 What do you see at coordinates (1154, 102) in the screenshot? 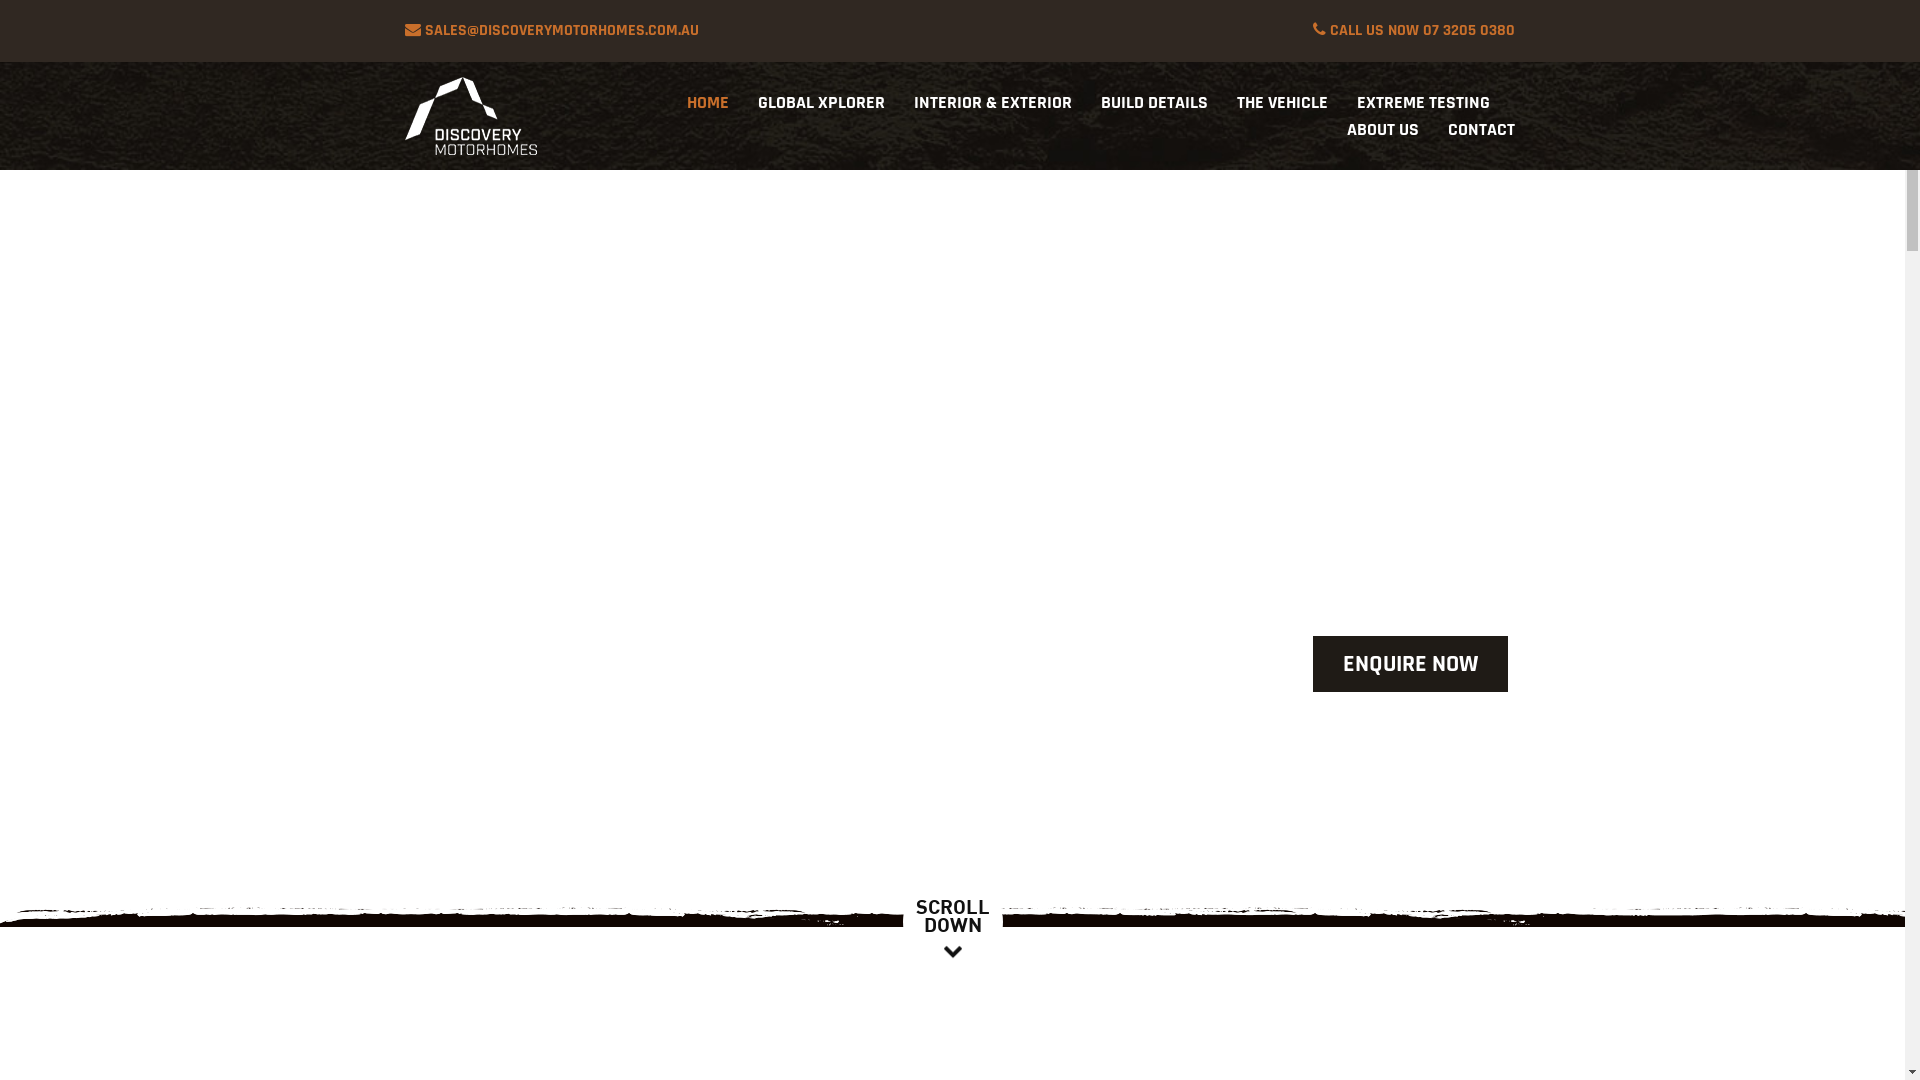
I see `BUILD DETAILS` at bounding box center [1154, 102].